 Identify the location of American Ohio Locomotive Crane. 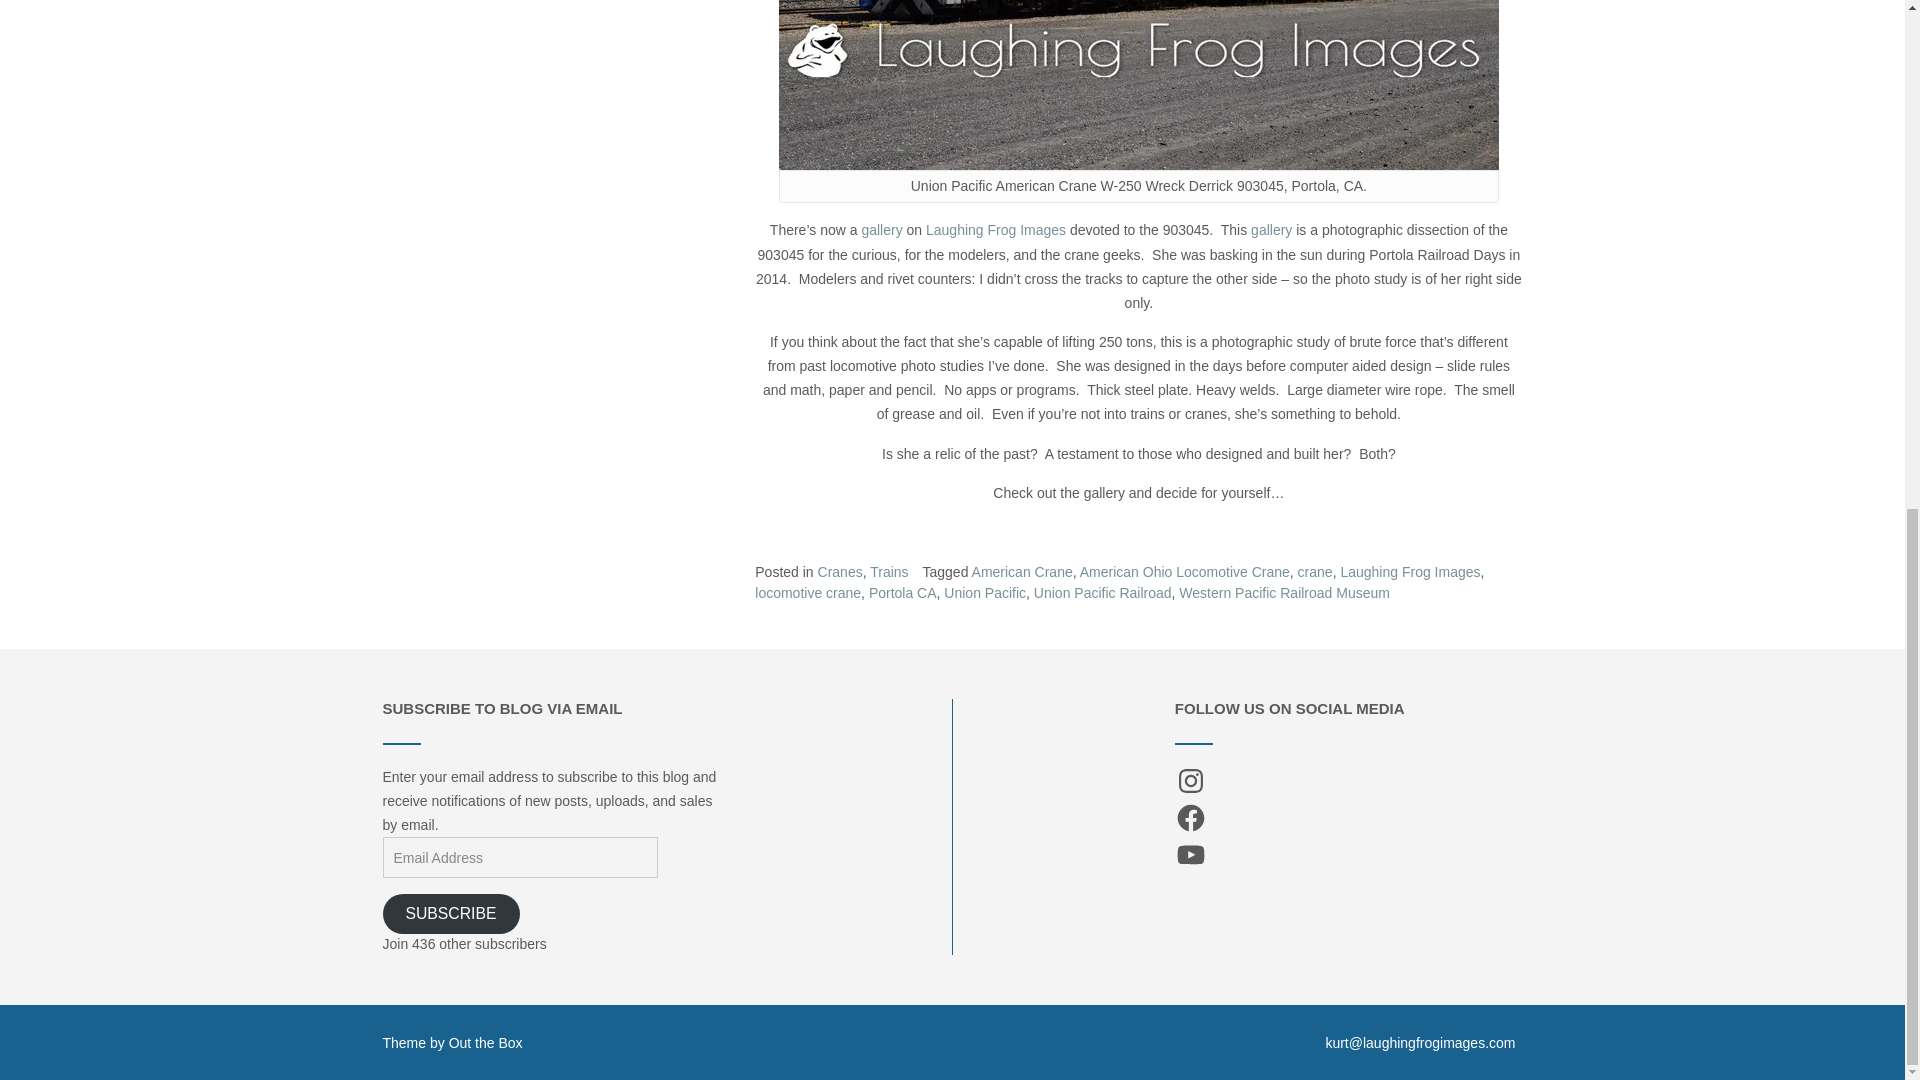
(1184, 571).